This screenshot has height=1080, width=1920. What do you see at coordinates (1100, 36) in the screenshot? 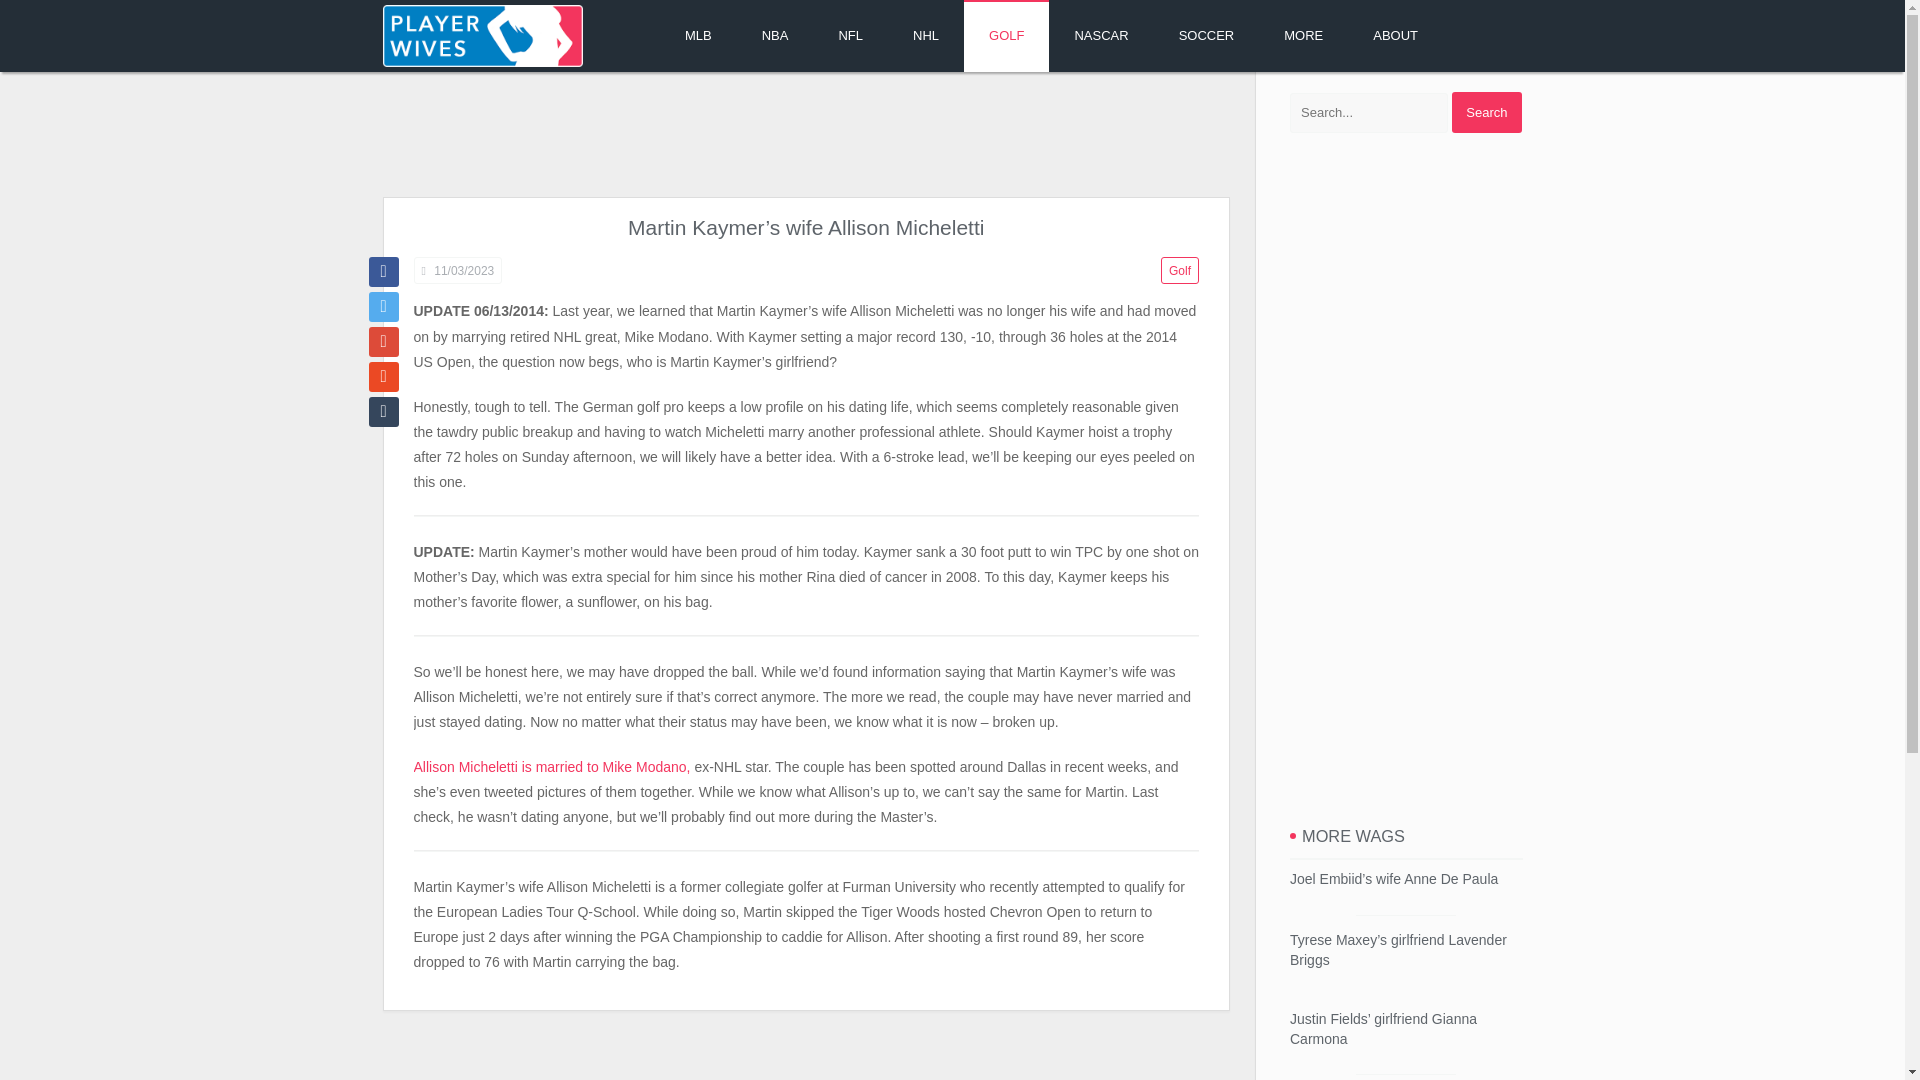
I see `NASCAR Wives` at bounding box center [1100, 36].